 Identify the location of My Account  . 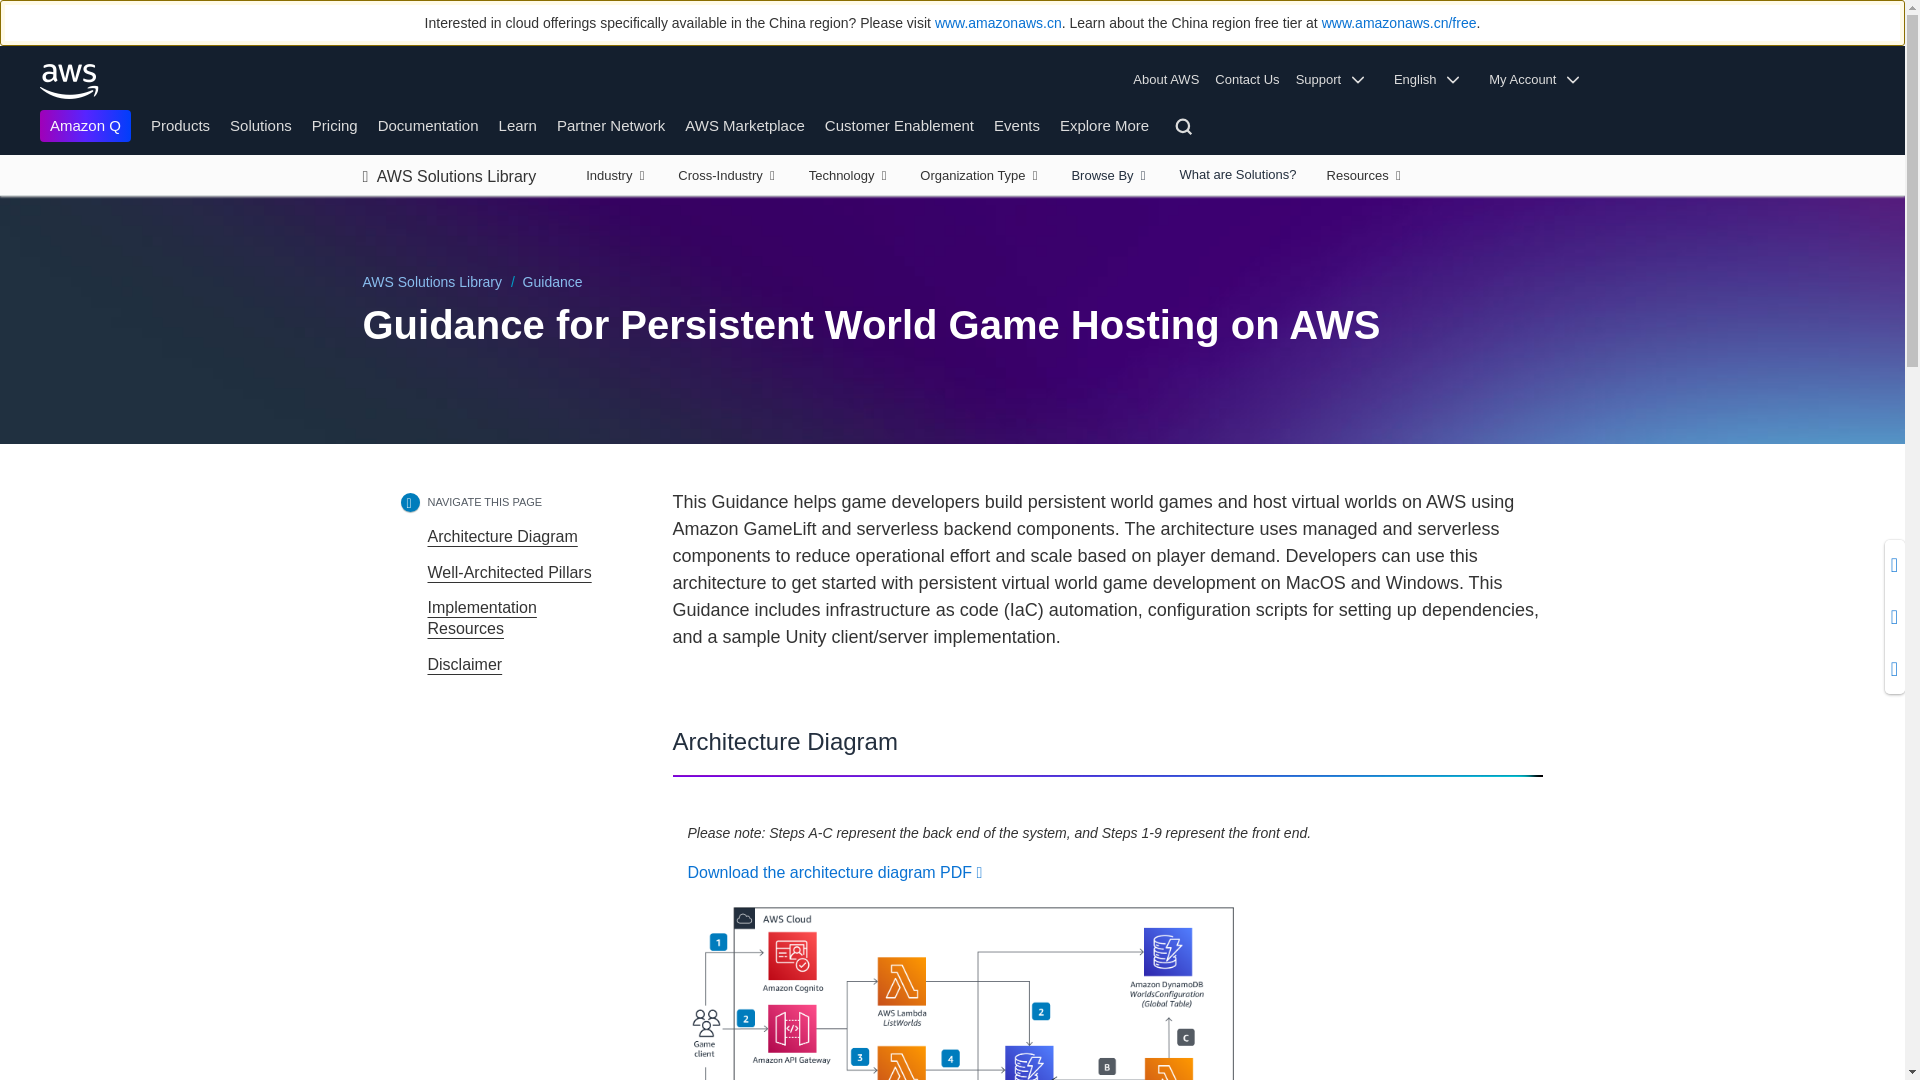
(1540, 80).